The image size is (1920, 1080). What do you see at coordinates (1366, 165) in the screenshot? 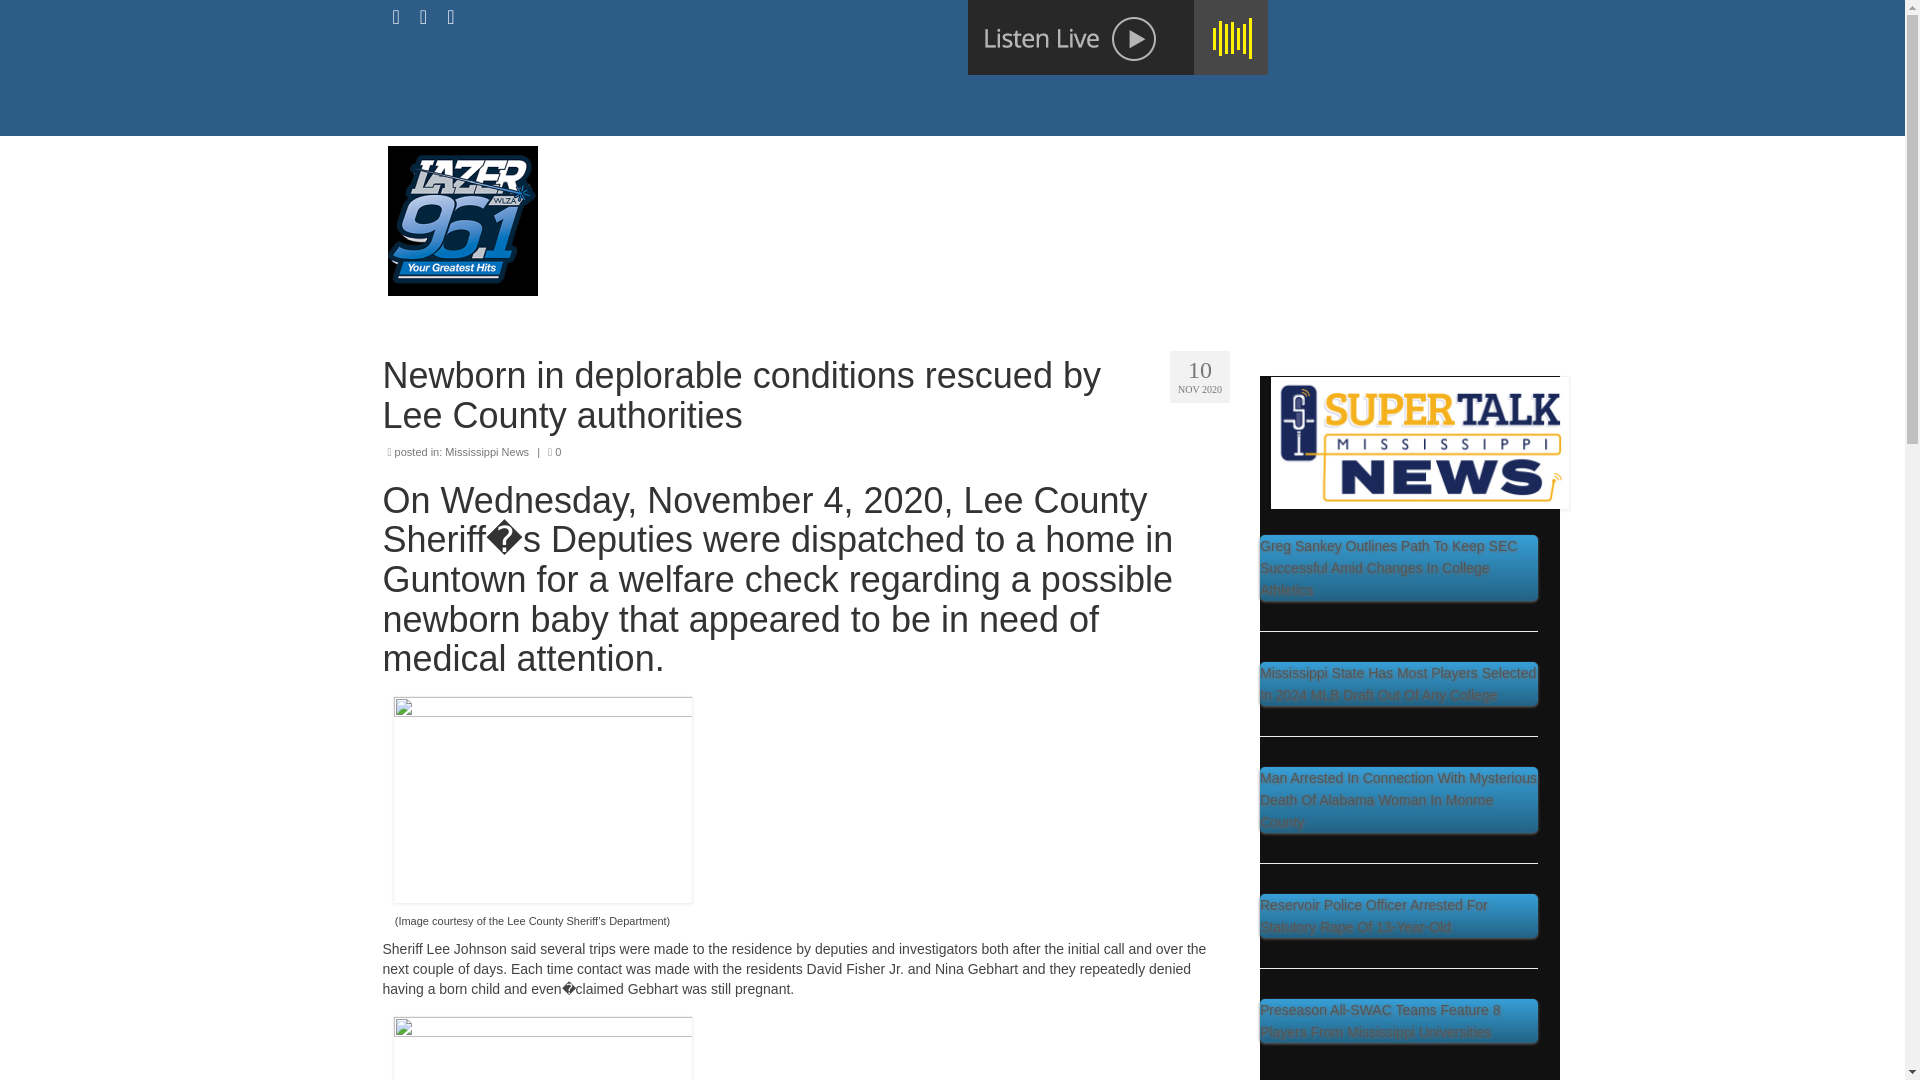
I see `TERMS OF USE` at bounding box center [1366, 165].